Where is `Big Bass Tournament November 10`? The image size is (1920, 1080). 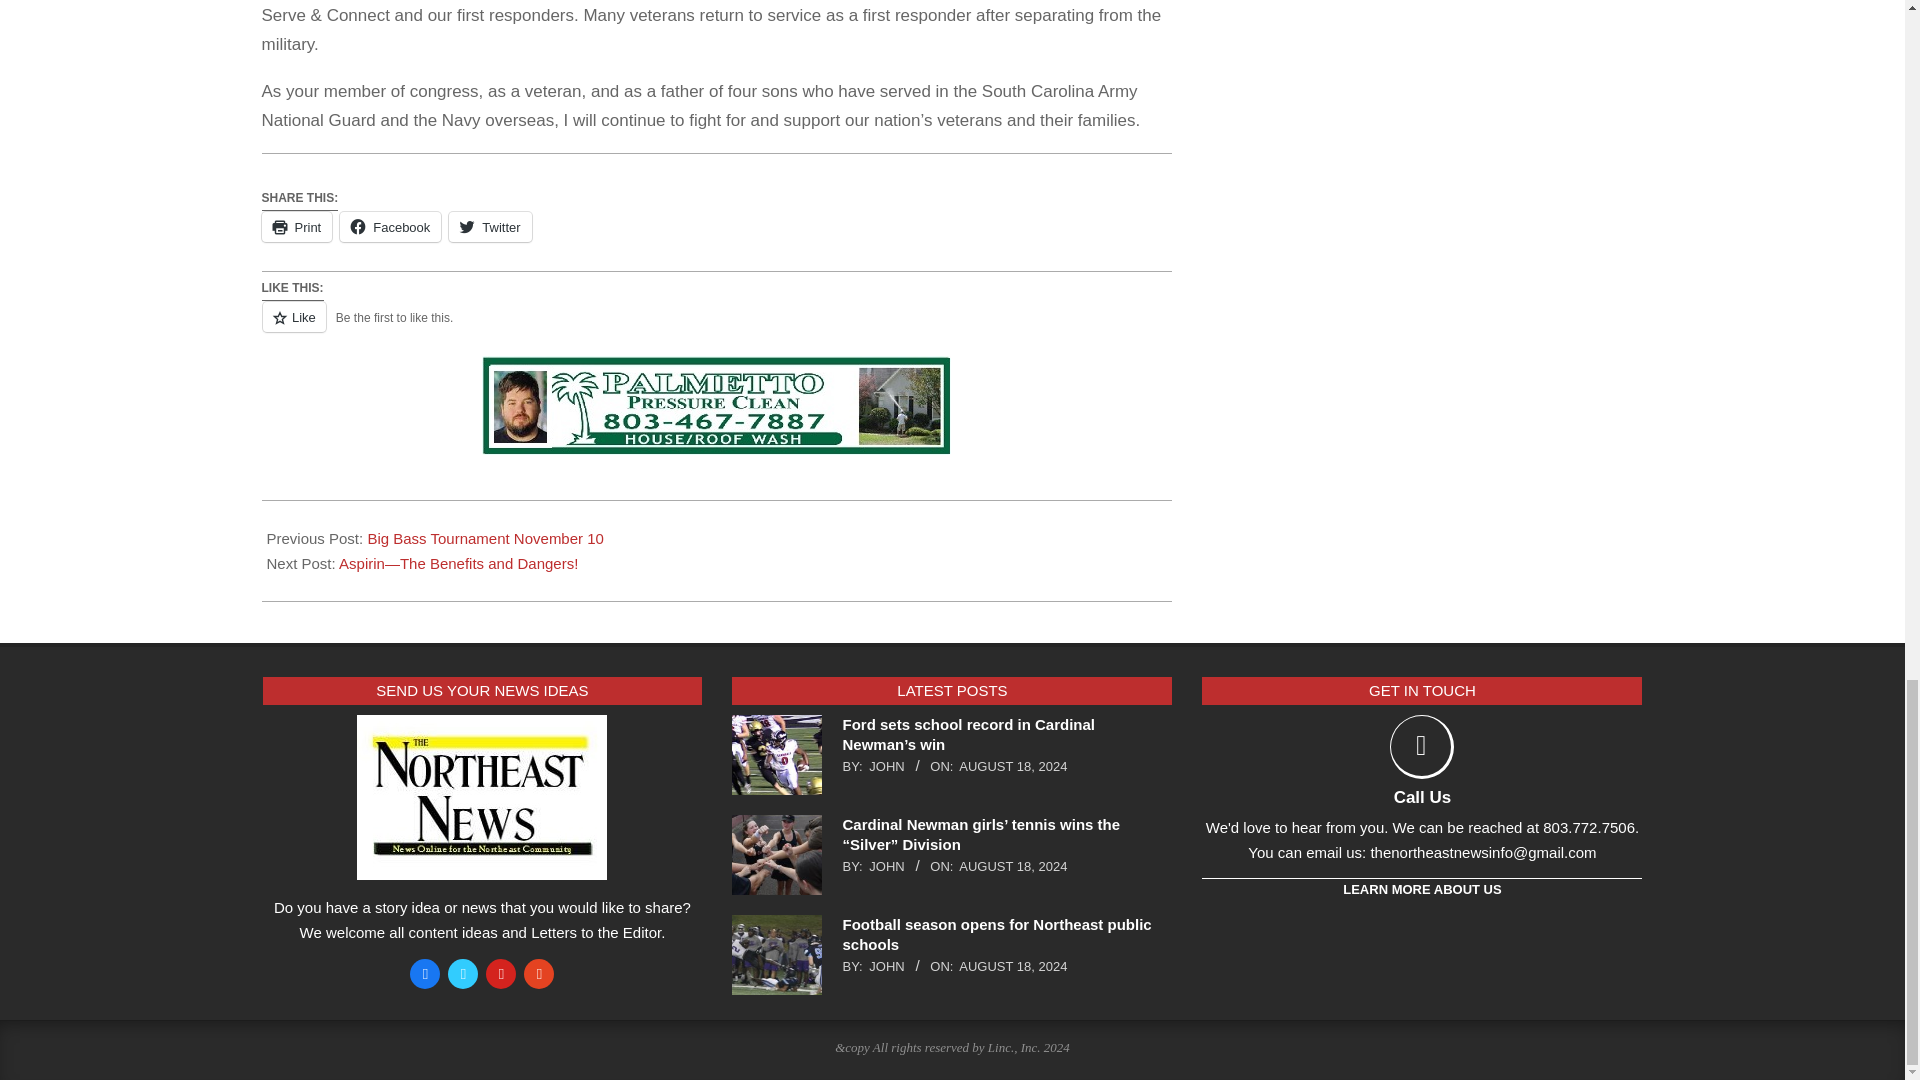
Big Bass Tournament November 10 is located at coordinates (485, 538).